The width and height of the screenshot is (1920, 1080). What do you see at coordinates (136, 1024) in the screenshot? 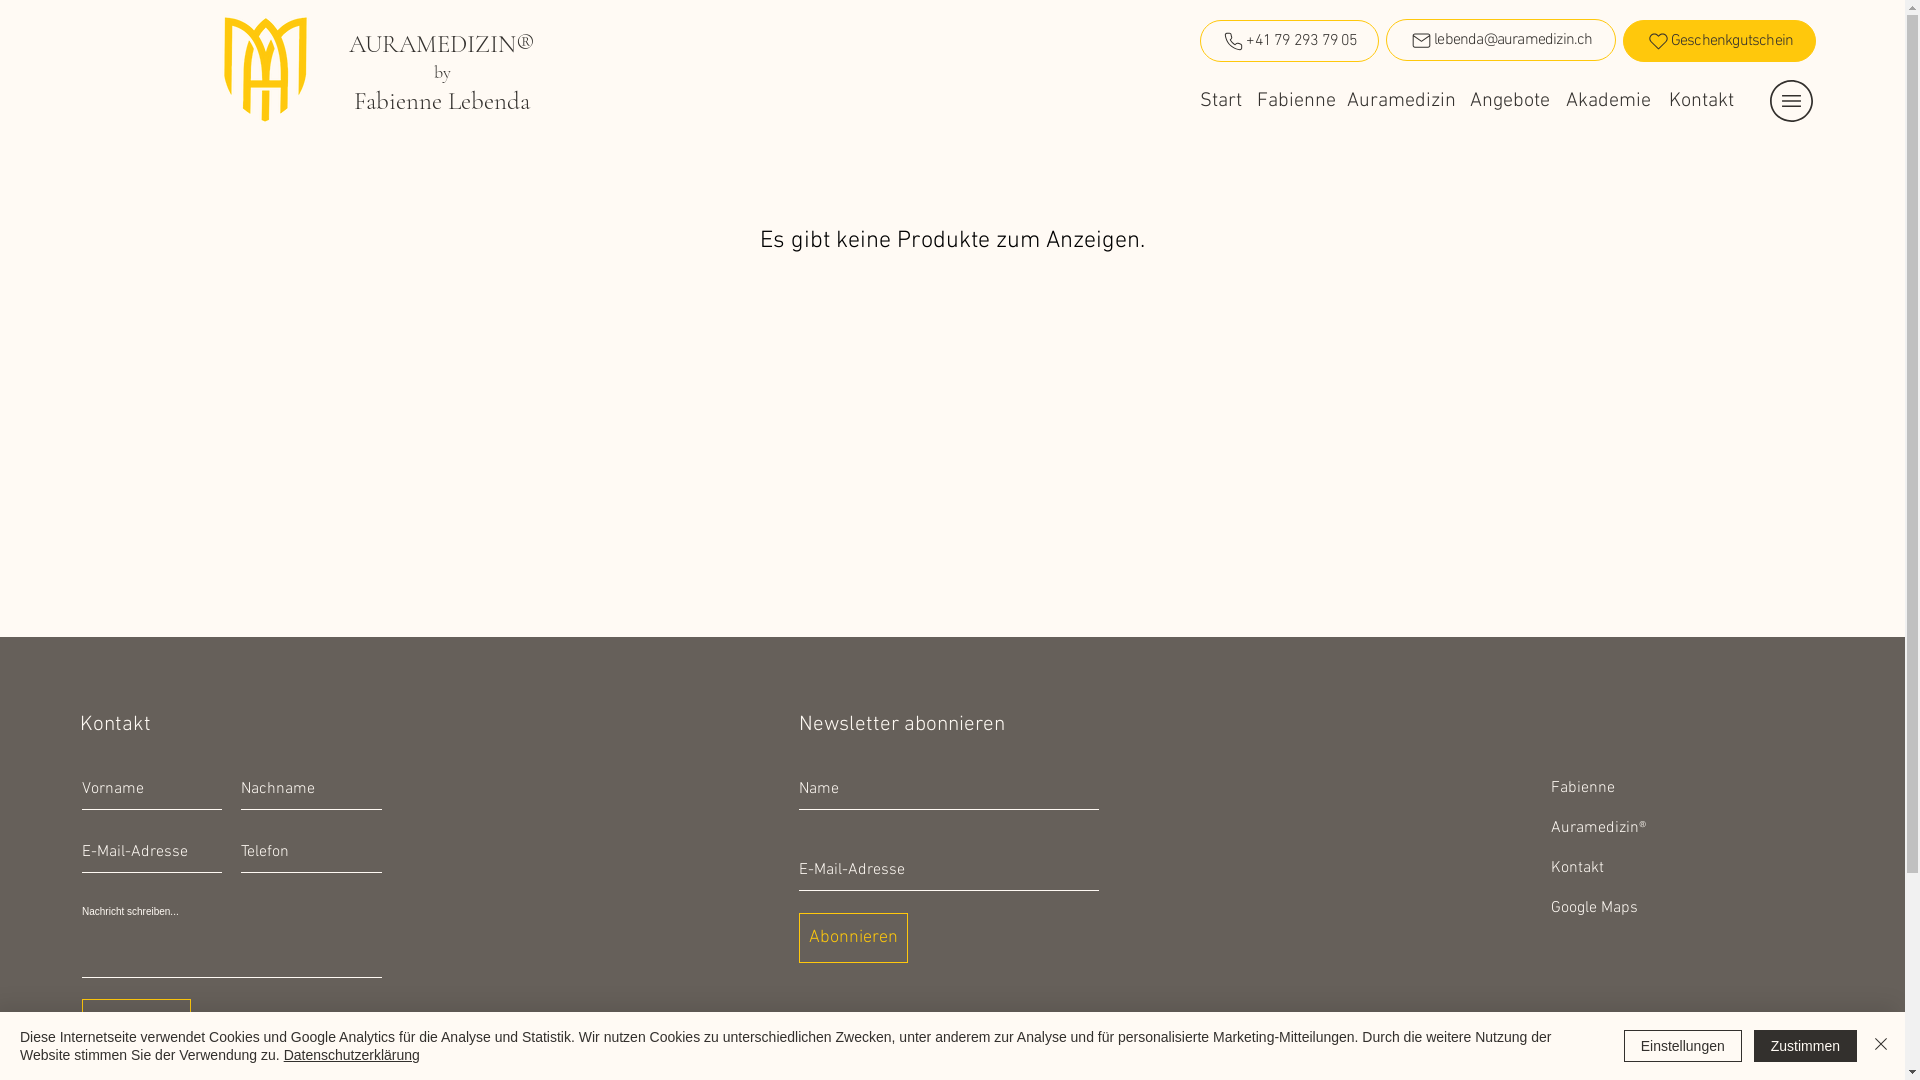
I see `Absenden` at bounding box center [136, 1024].